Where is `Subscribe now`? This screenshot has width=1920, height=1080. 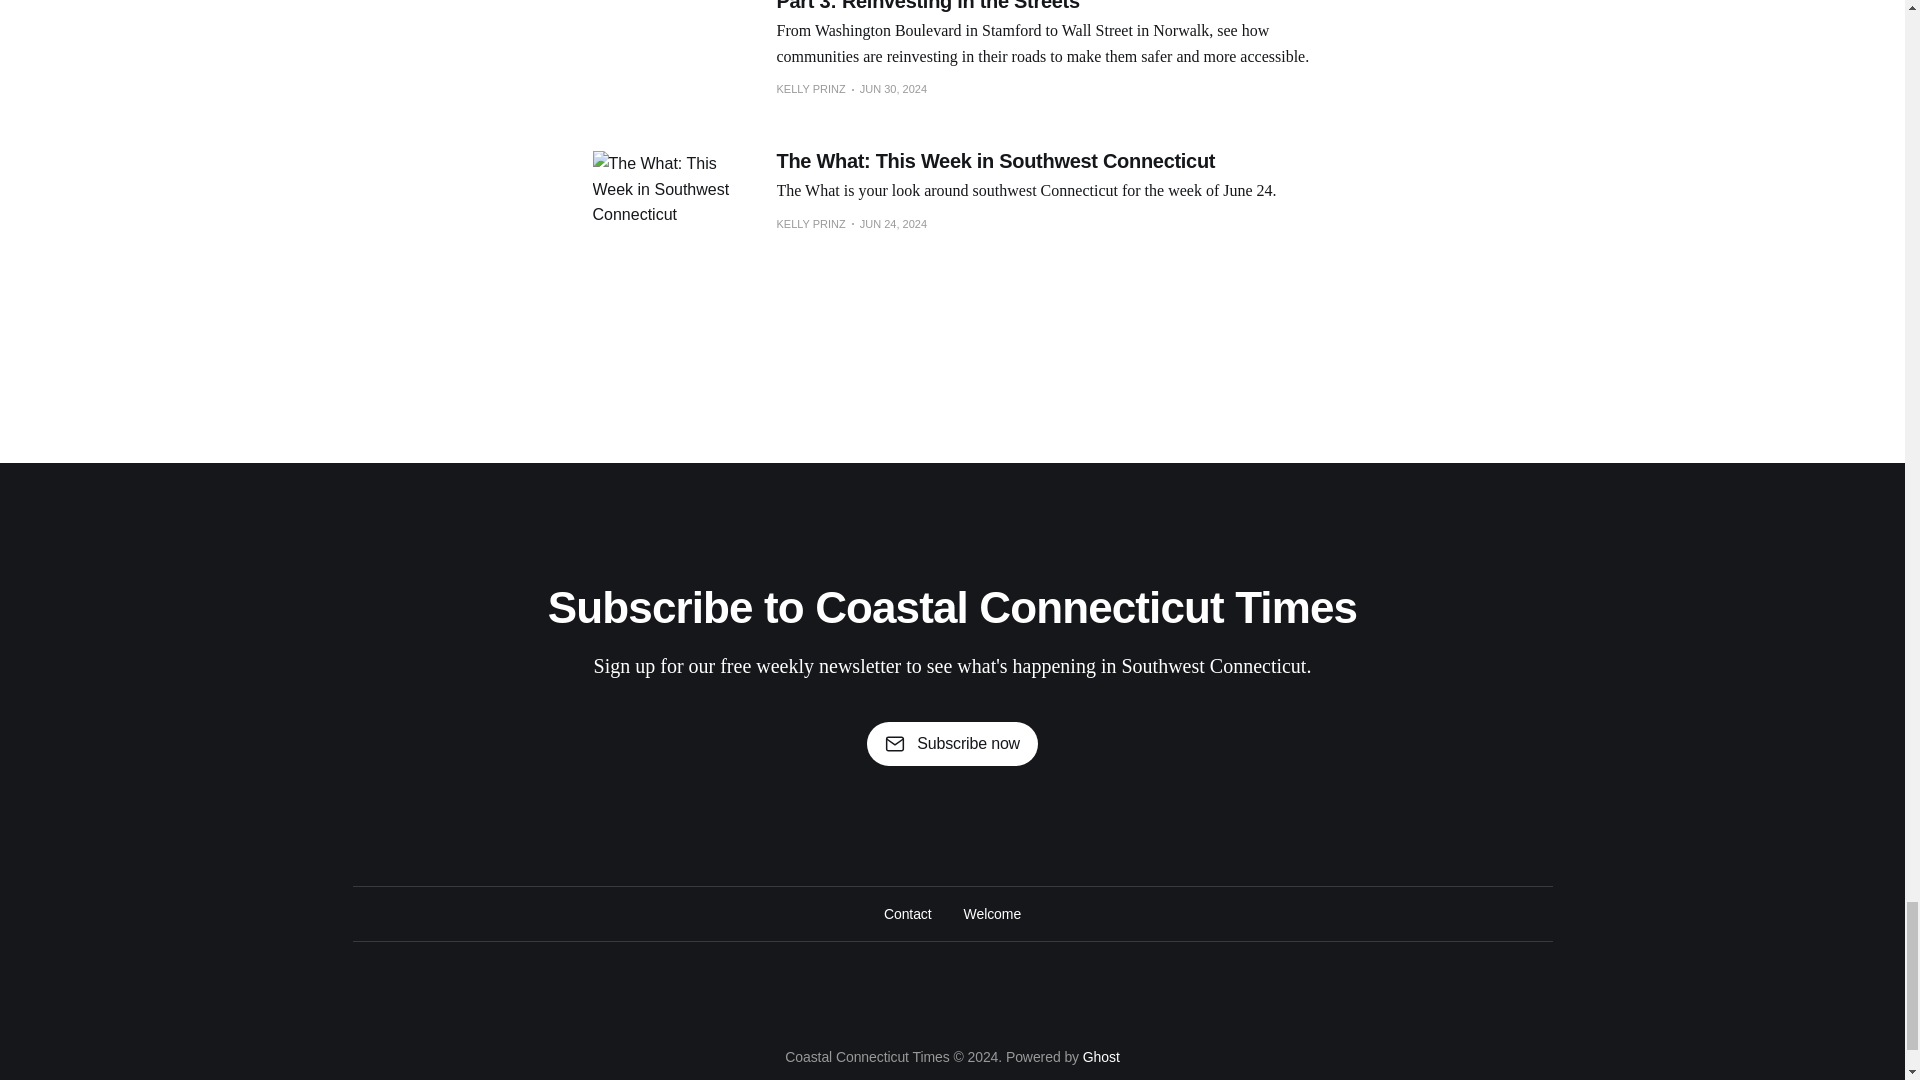
Subscribe now is located at coordinates (952, 744).